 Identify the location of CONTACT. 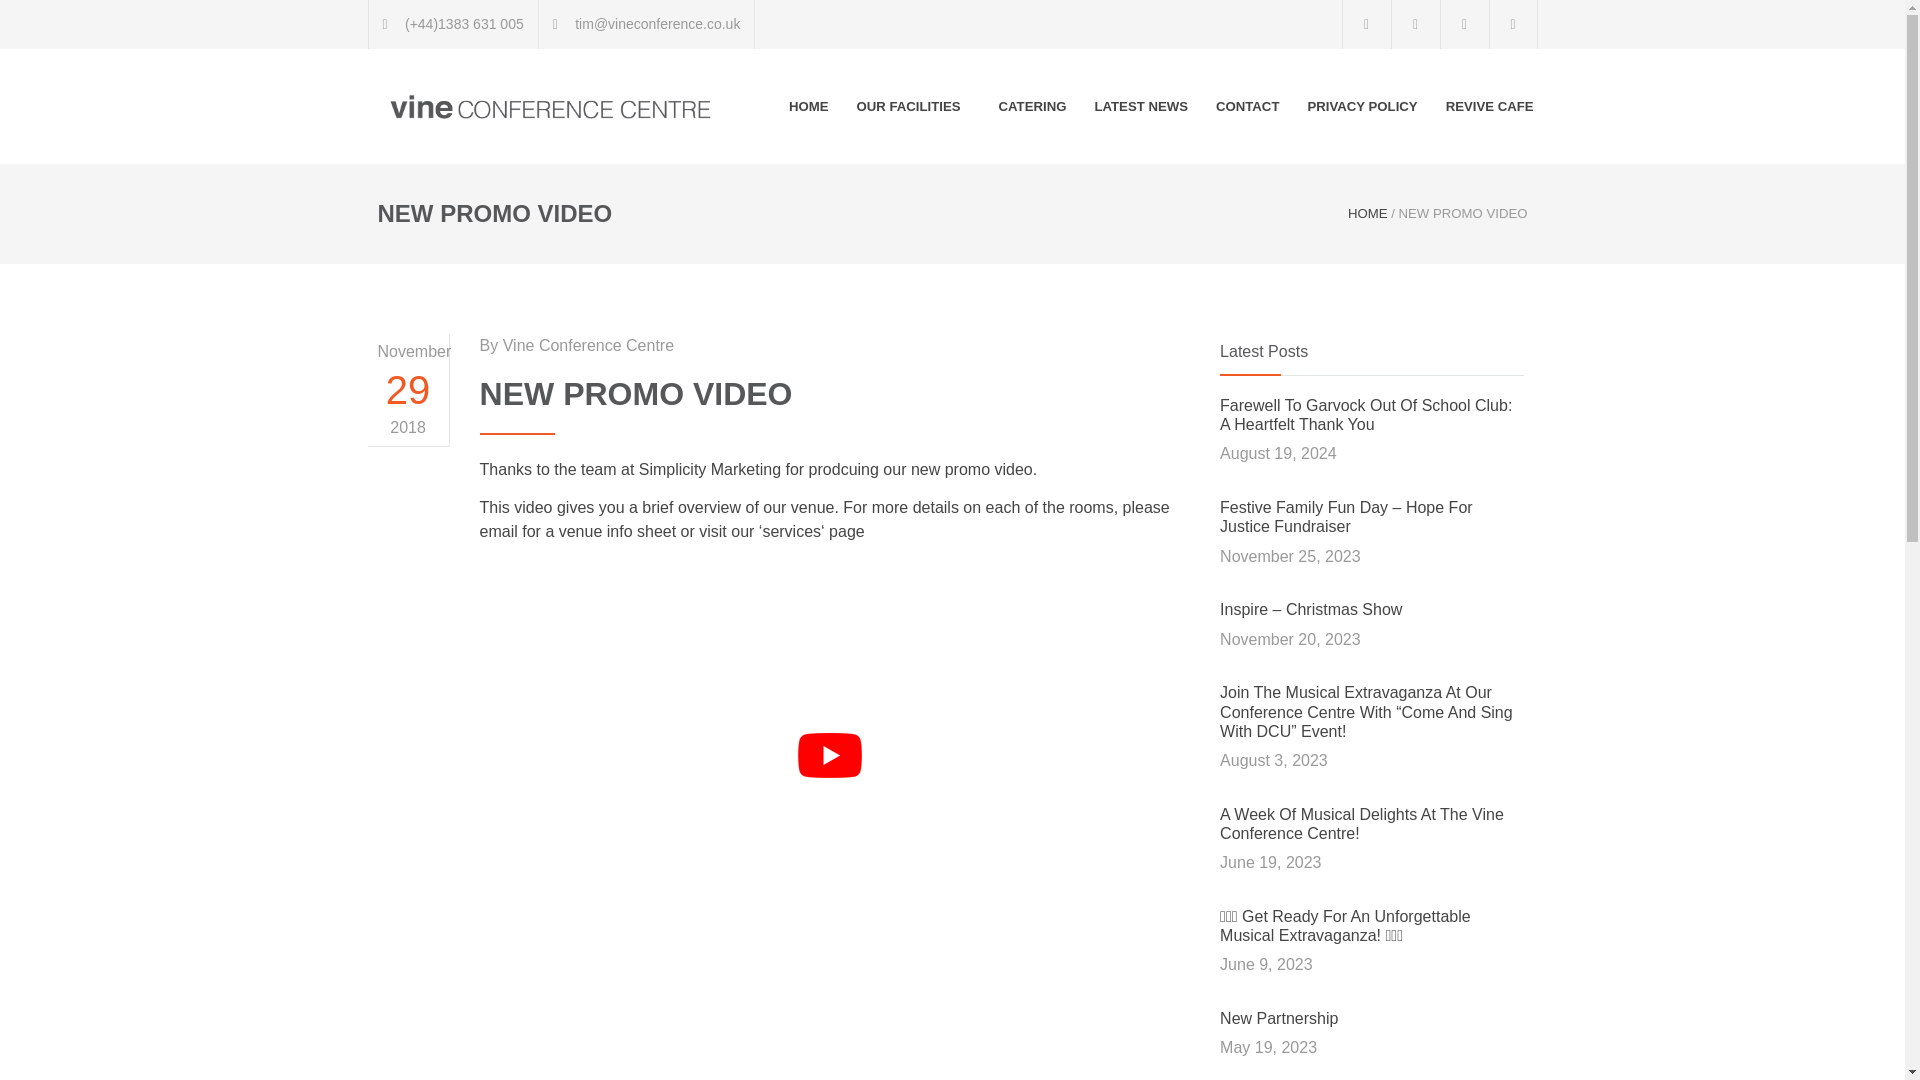
(1246, 106).